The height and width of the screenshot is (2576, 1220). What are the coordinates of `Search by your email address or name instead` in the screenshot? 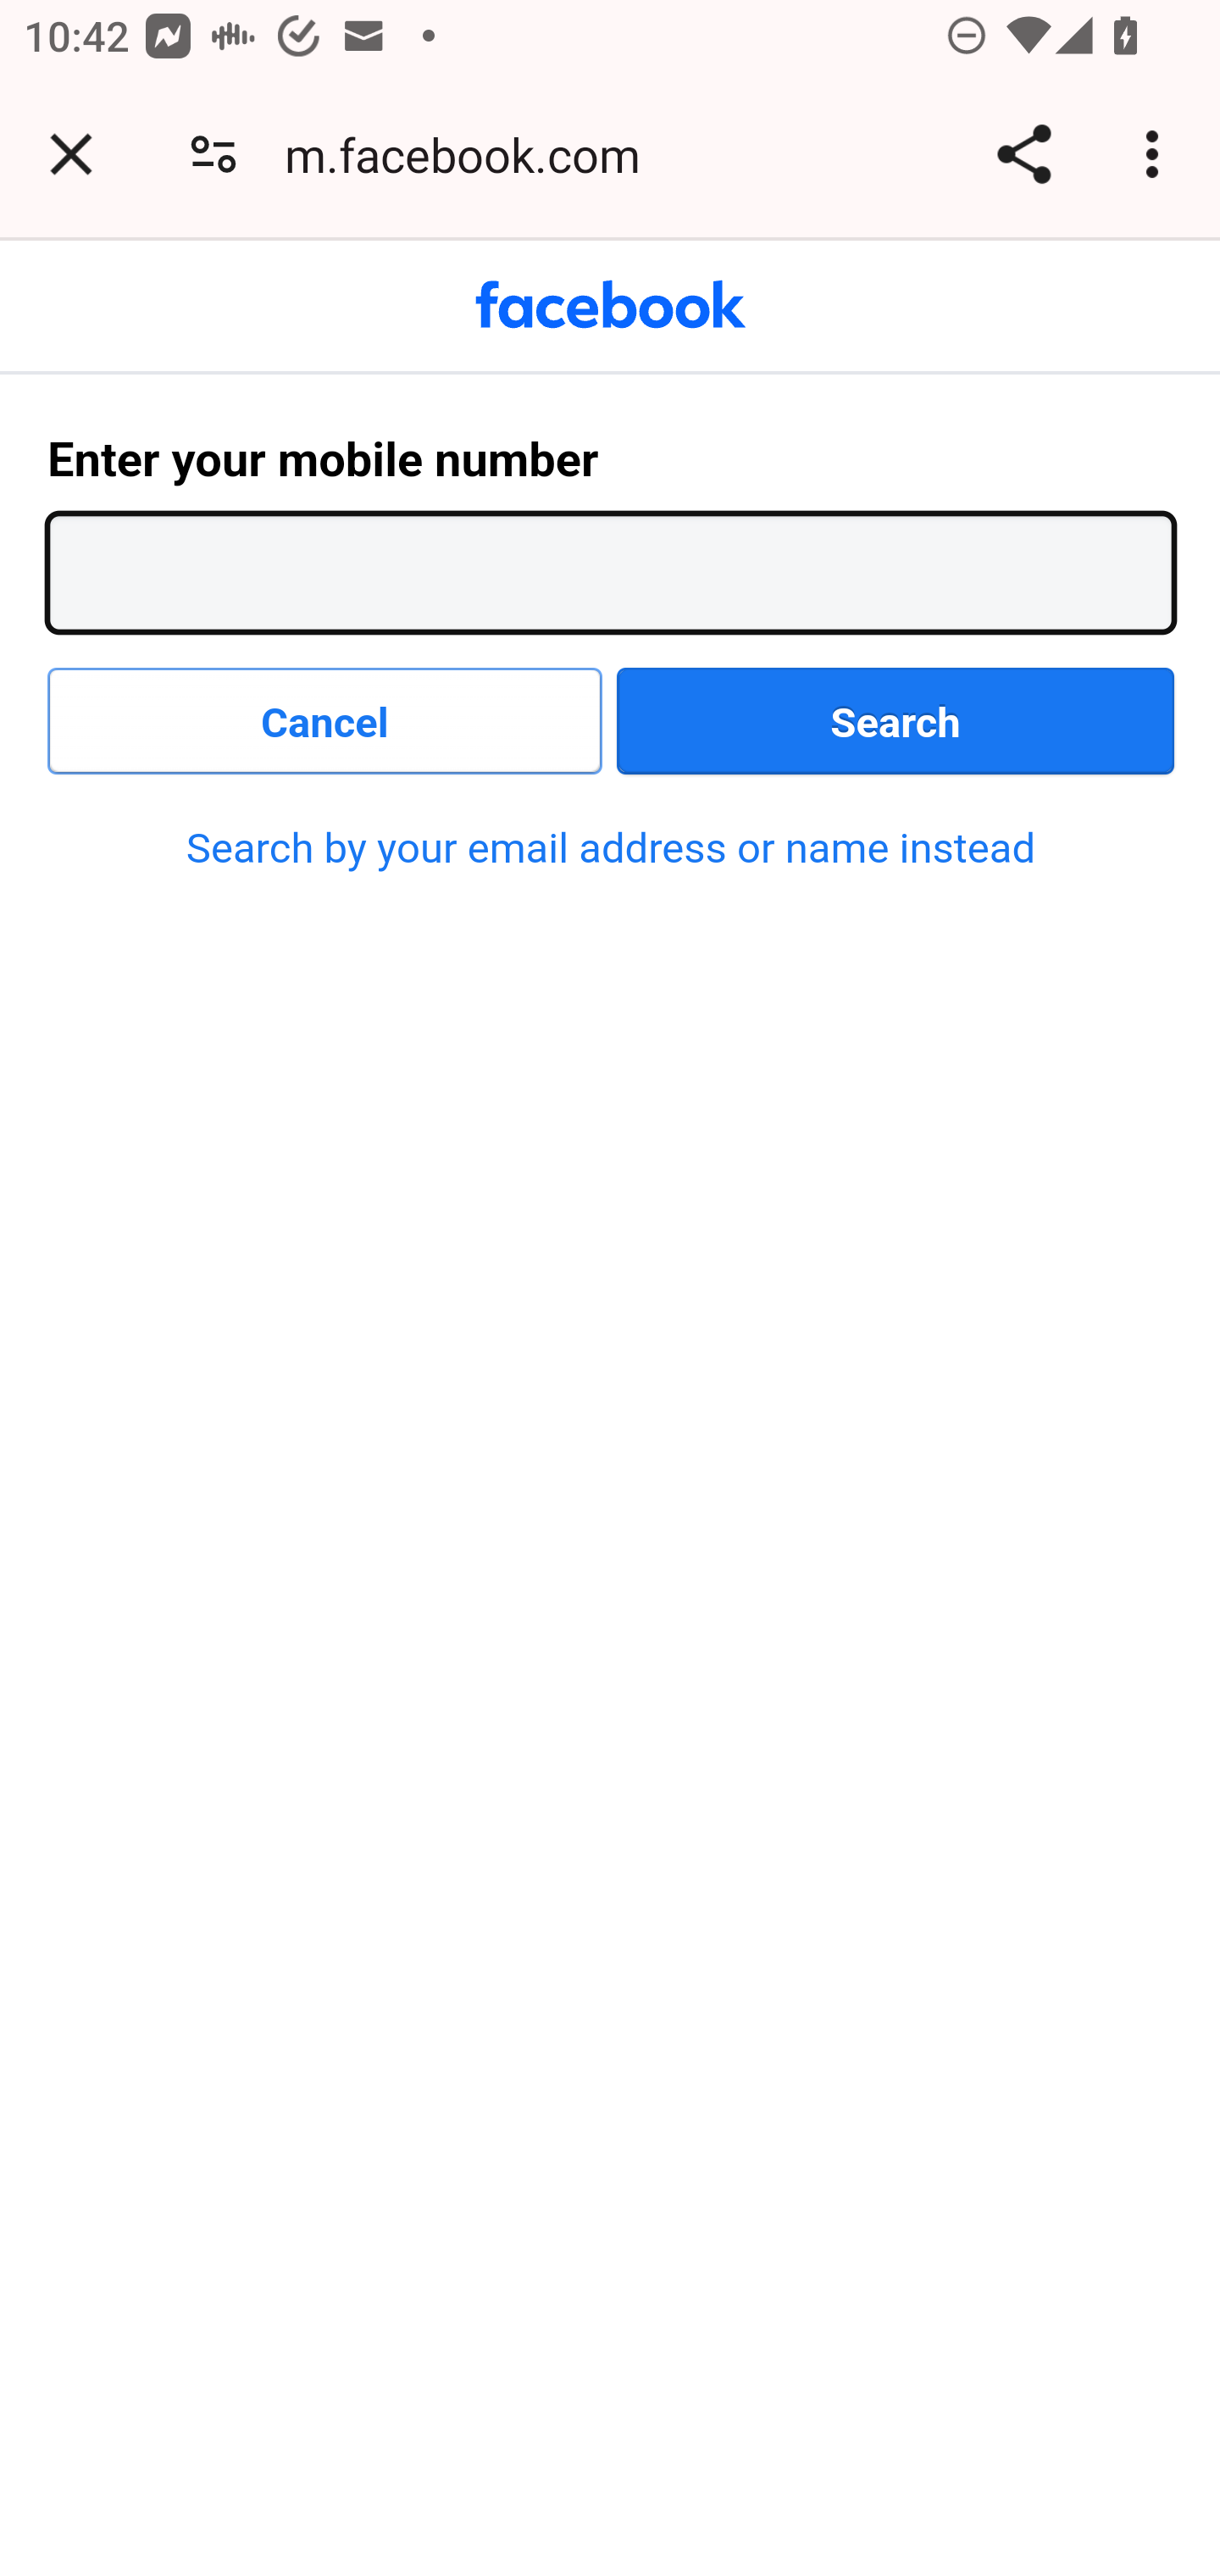 It's located at (611, 847).